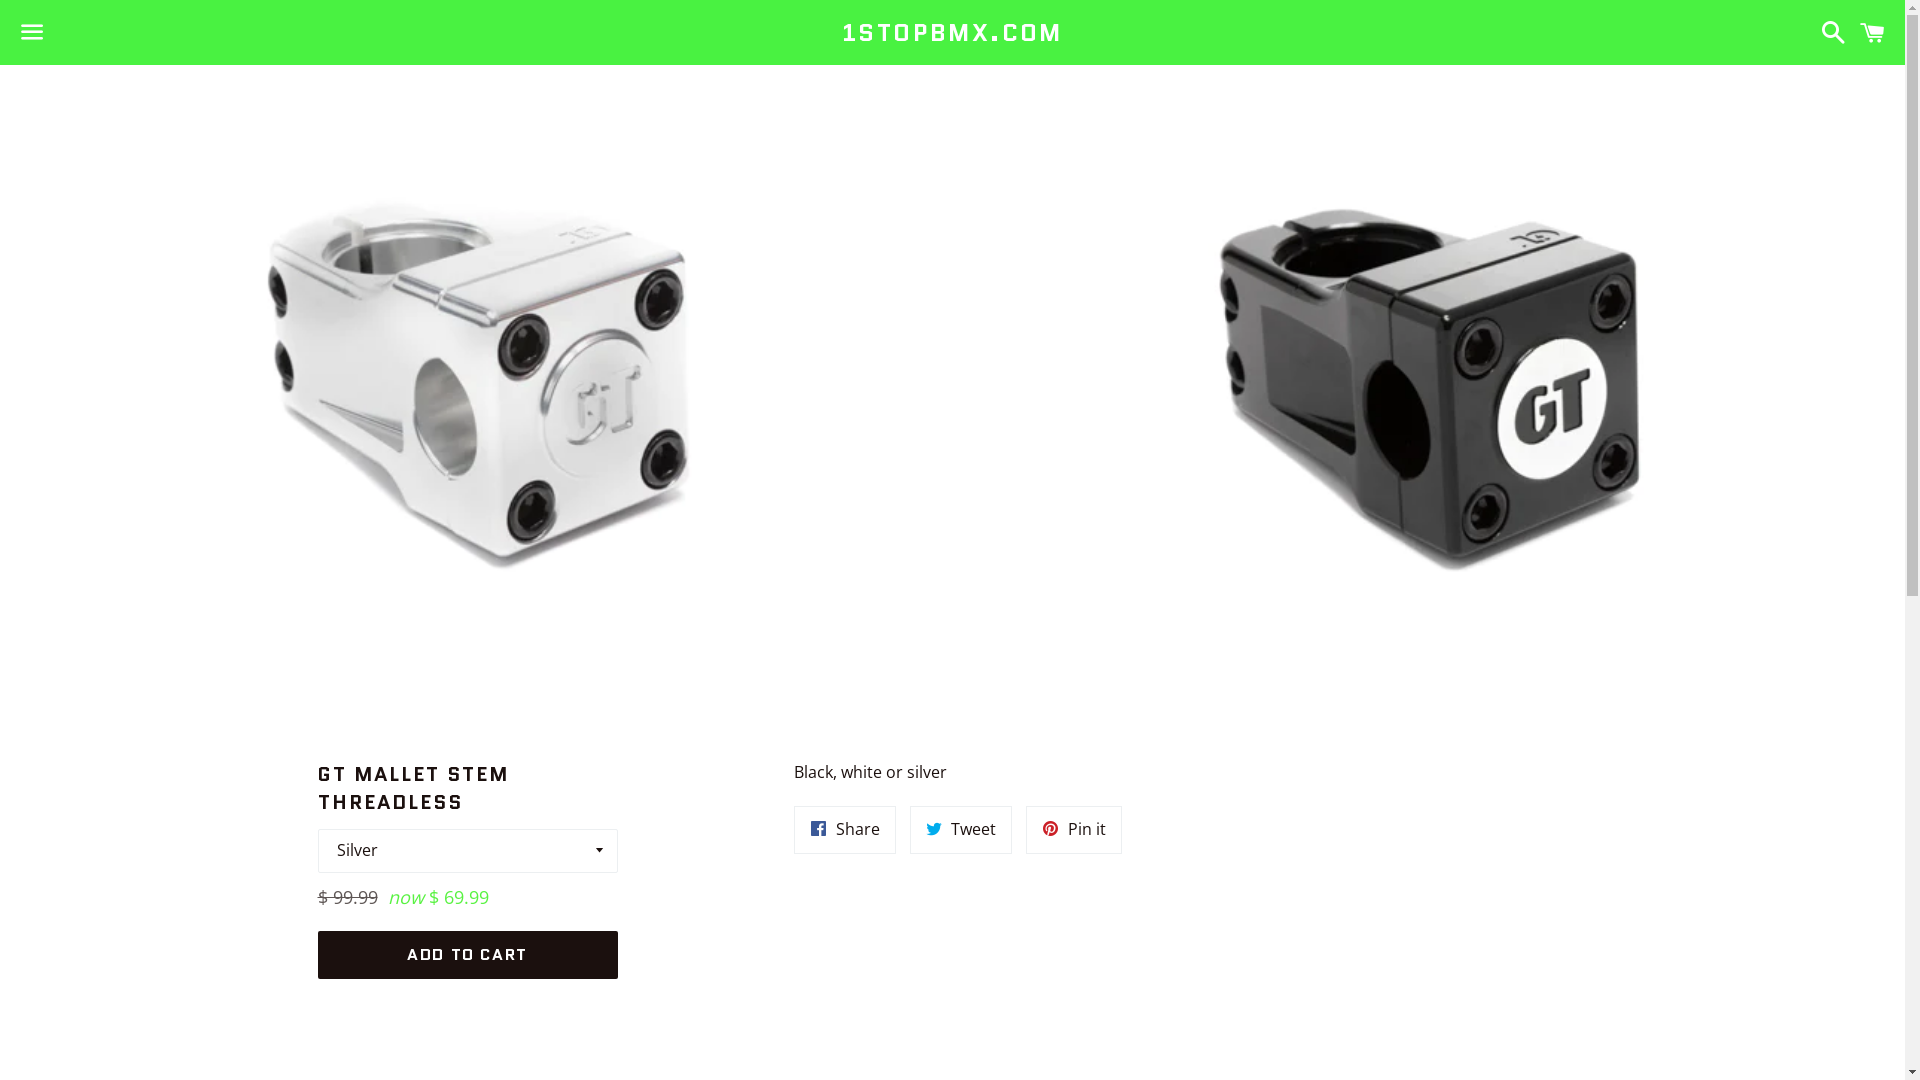 The height and width of the screenshot is (1080, 1920). What do you see at coordinates (468, 955) in the screenshot?
I see `ADD TO CART` at bounding box center [468, 955].